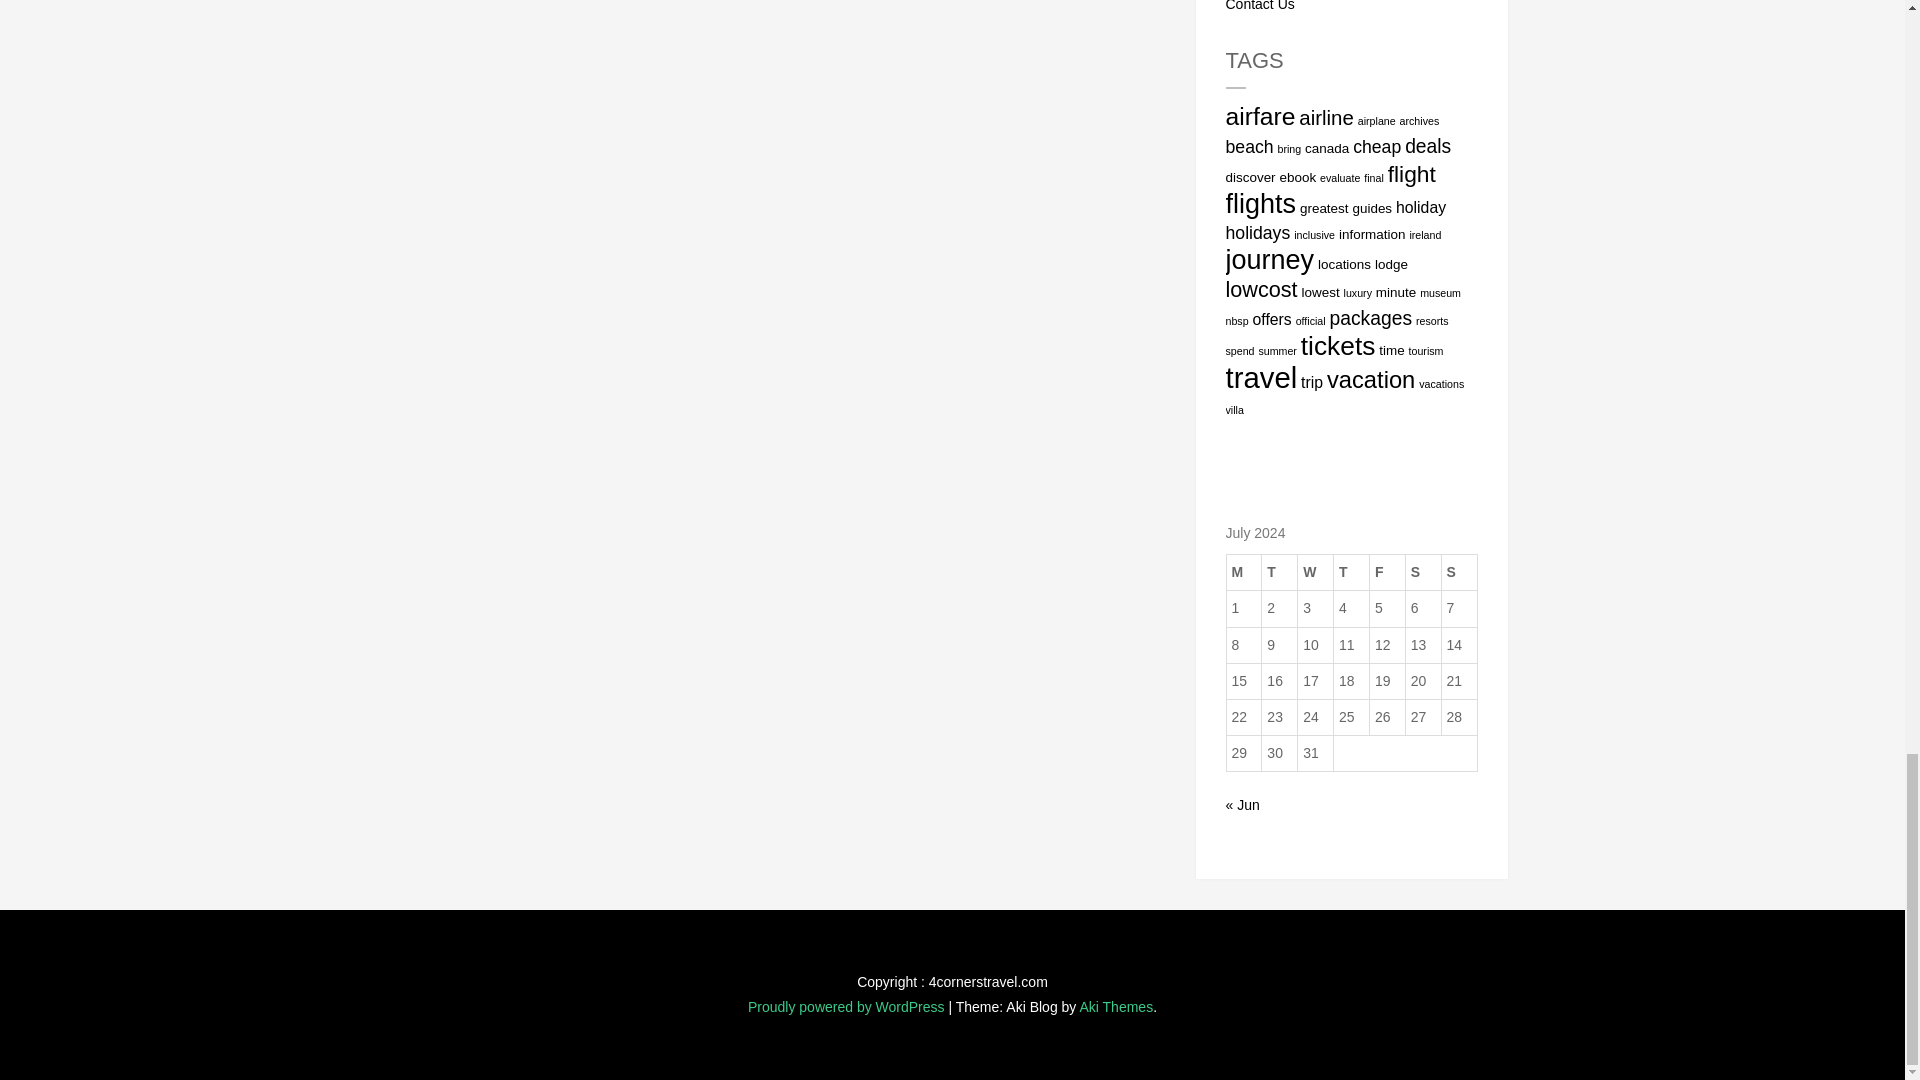  Describe the element at coordinates (1316, 572) in the screenshot. I see `Wednesday` at that location.